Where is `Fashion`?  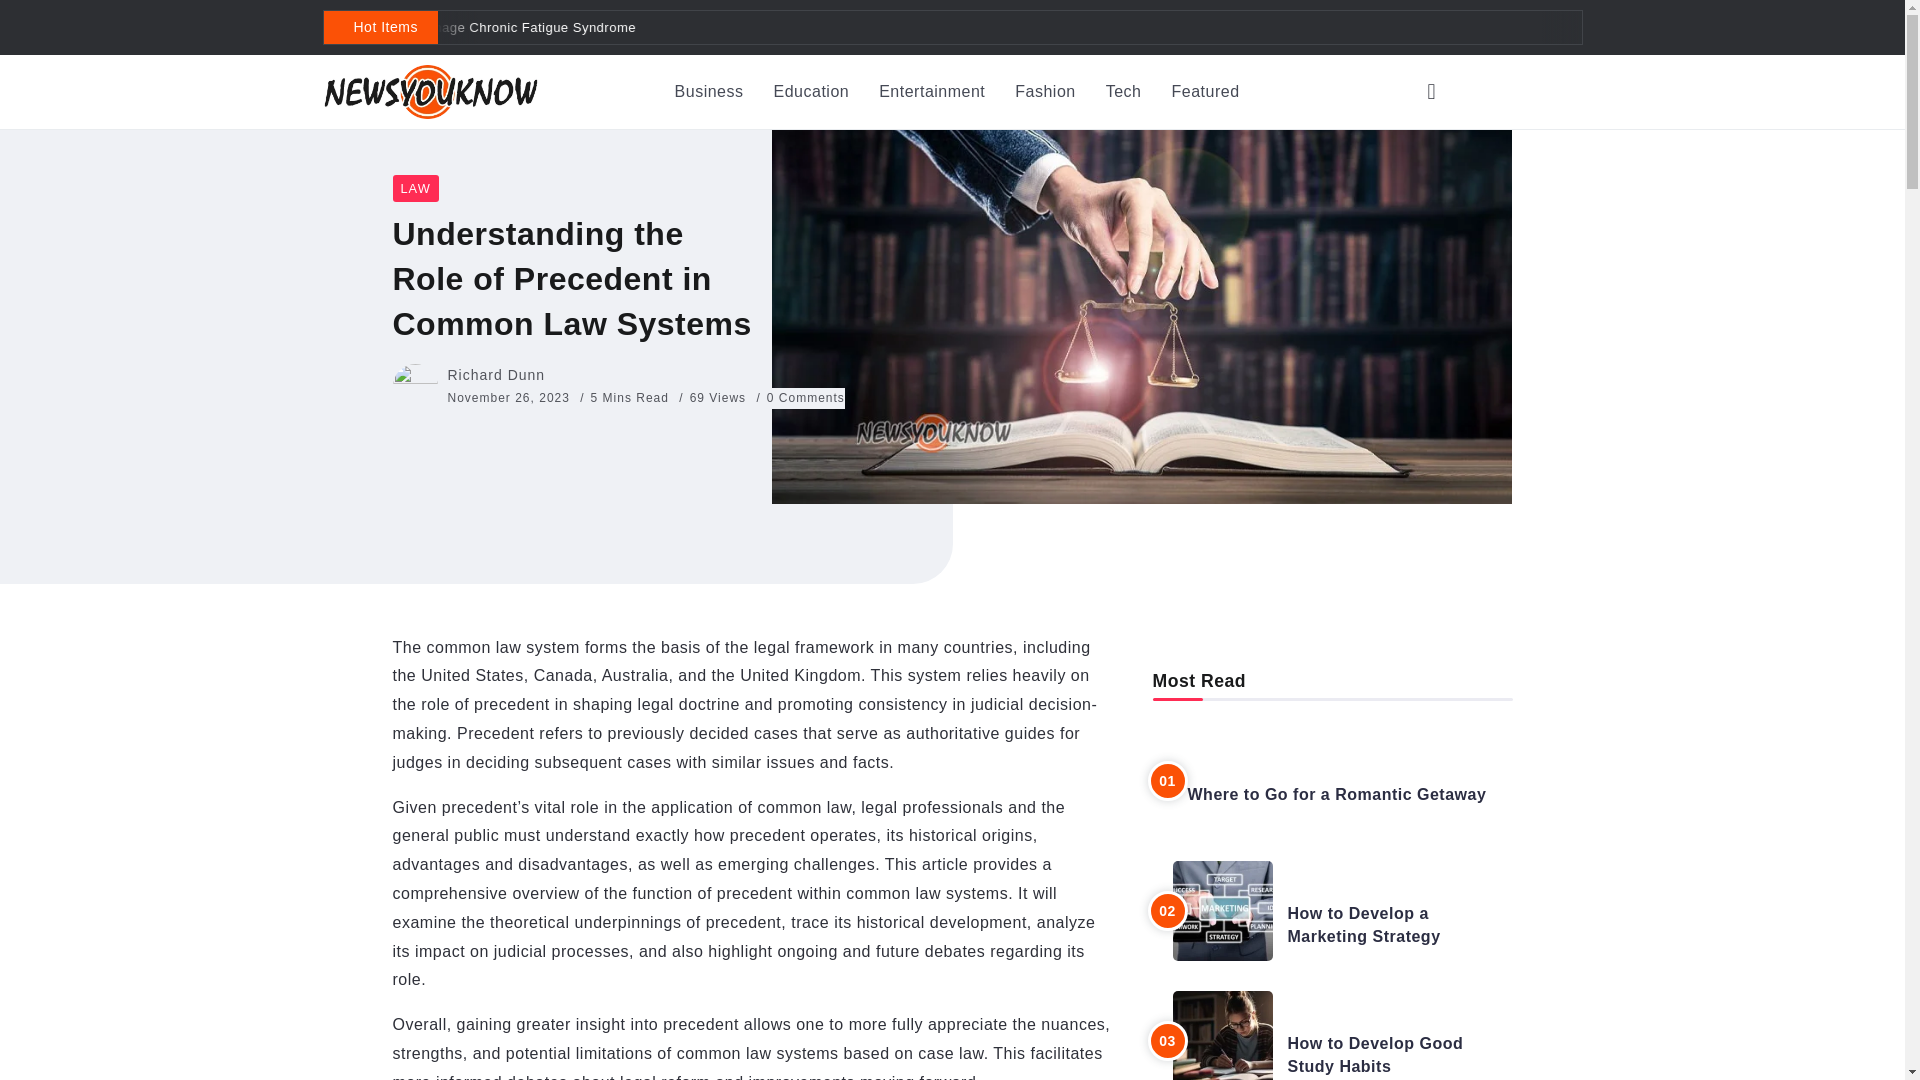
Fashion is located at coordinates (1044, 92).